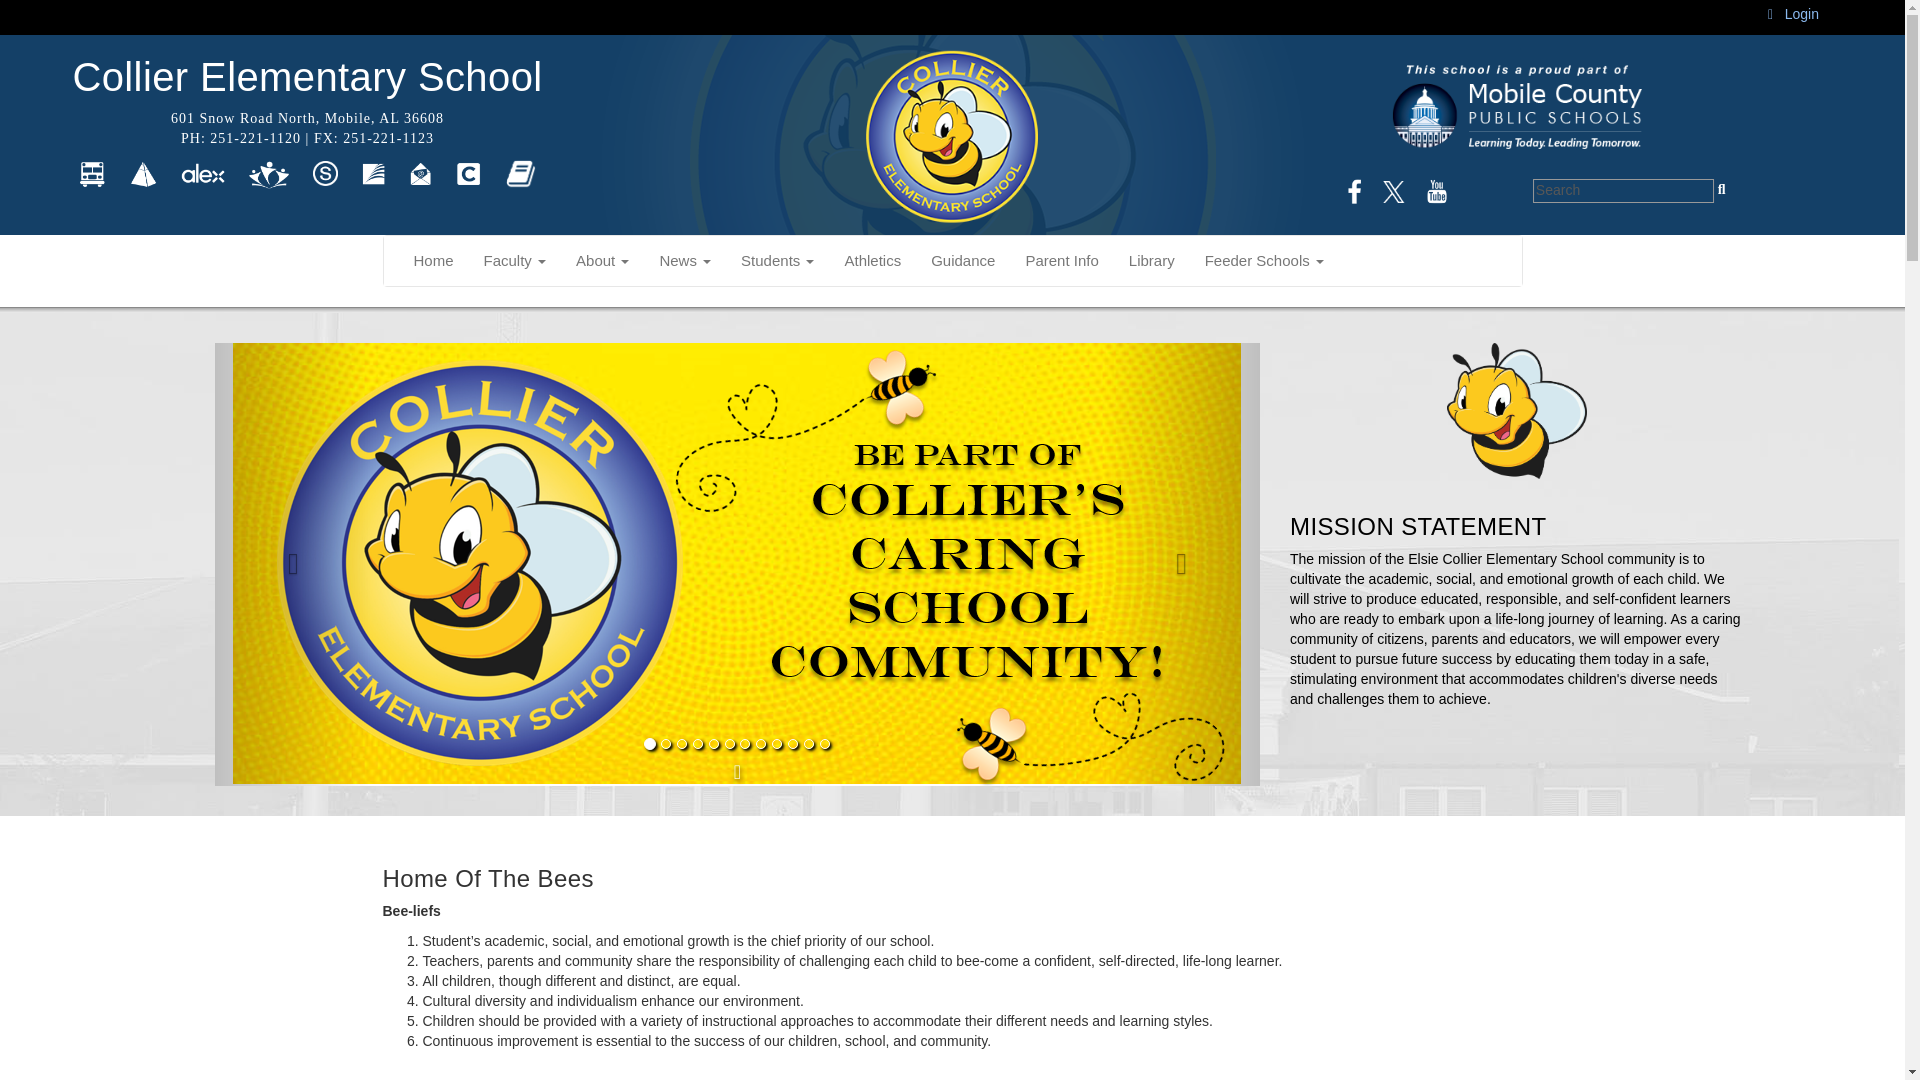 This screenshot has height=1080, width=1920. I want to click on Student Grades, so click(325, 173).